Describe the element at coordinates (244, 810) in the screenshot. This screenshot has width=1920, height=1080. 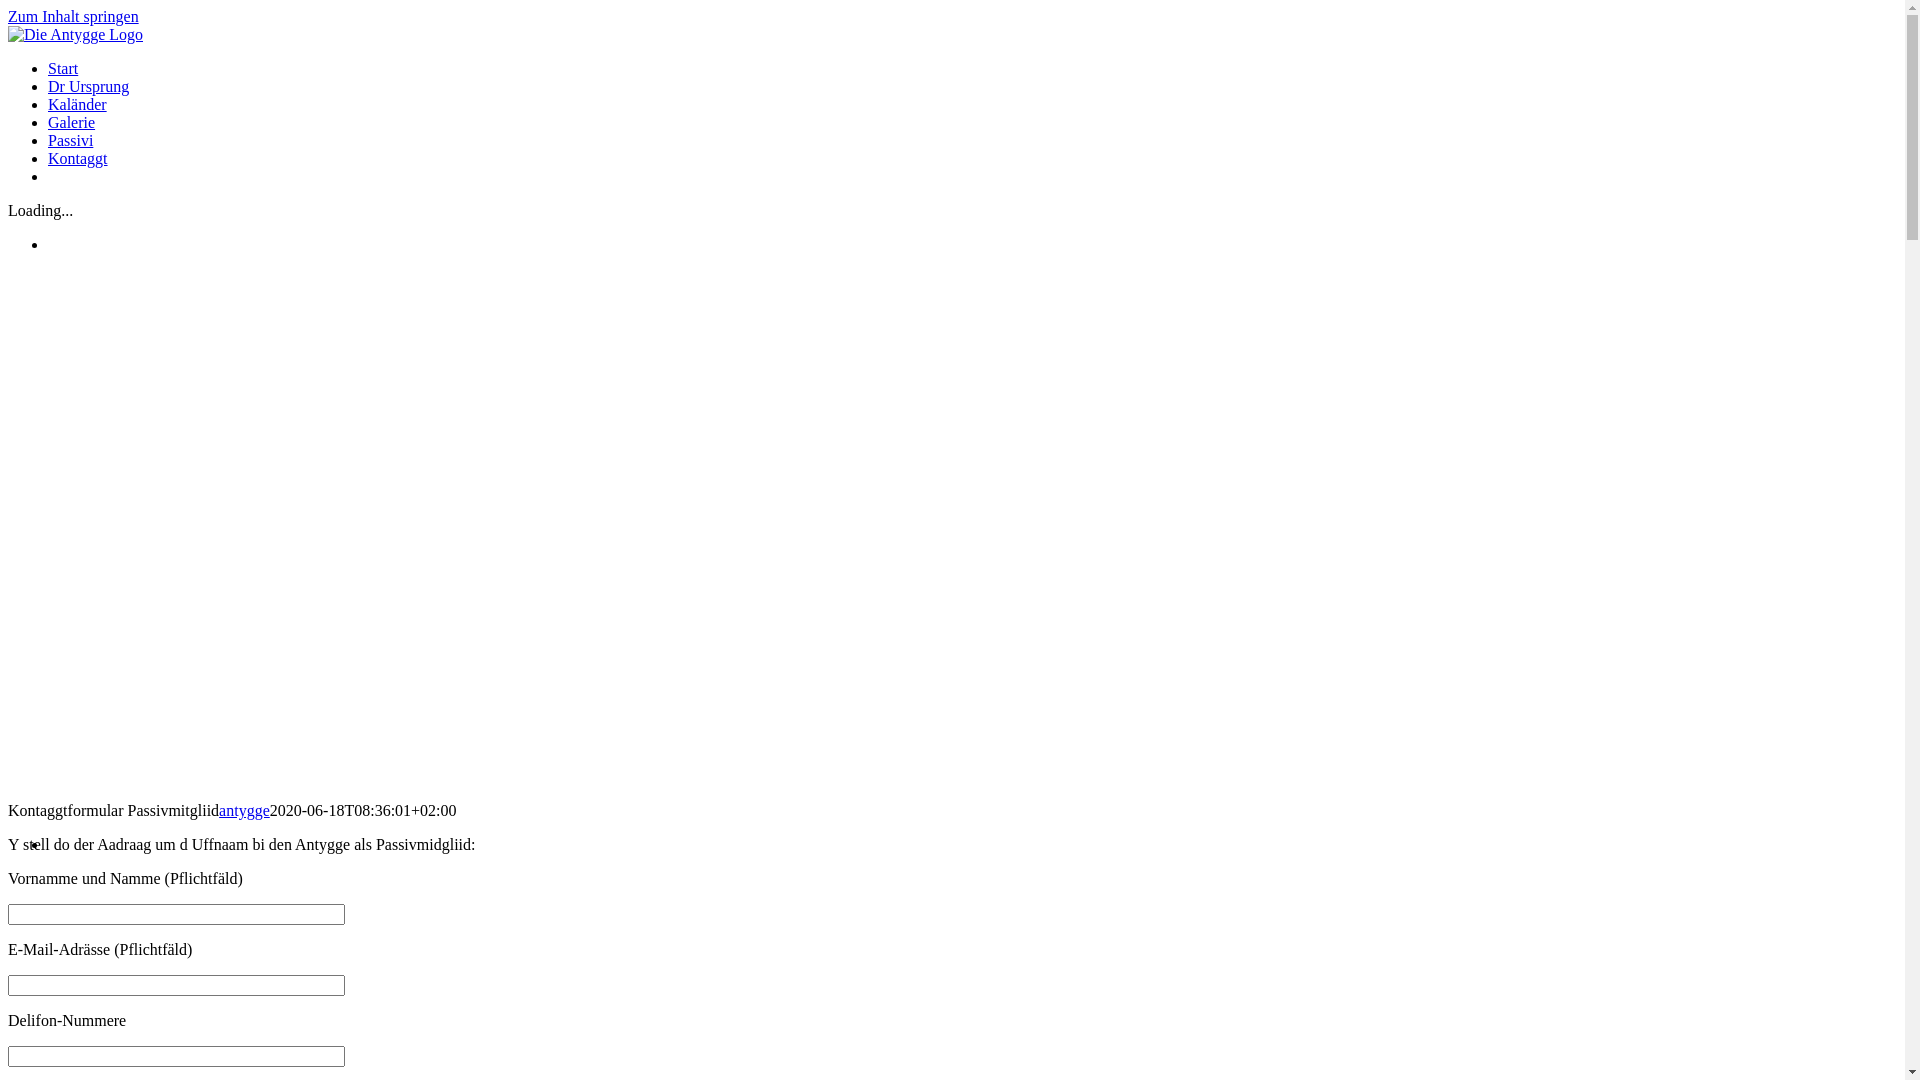
I see `antygge` at that location.